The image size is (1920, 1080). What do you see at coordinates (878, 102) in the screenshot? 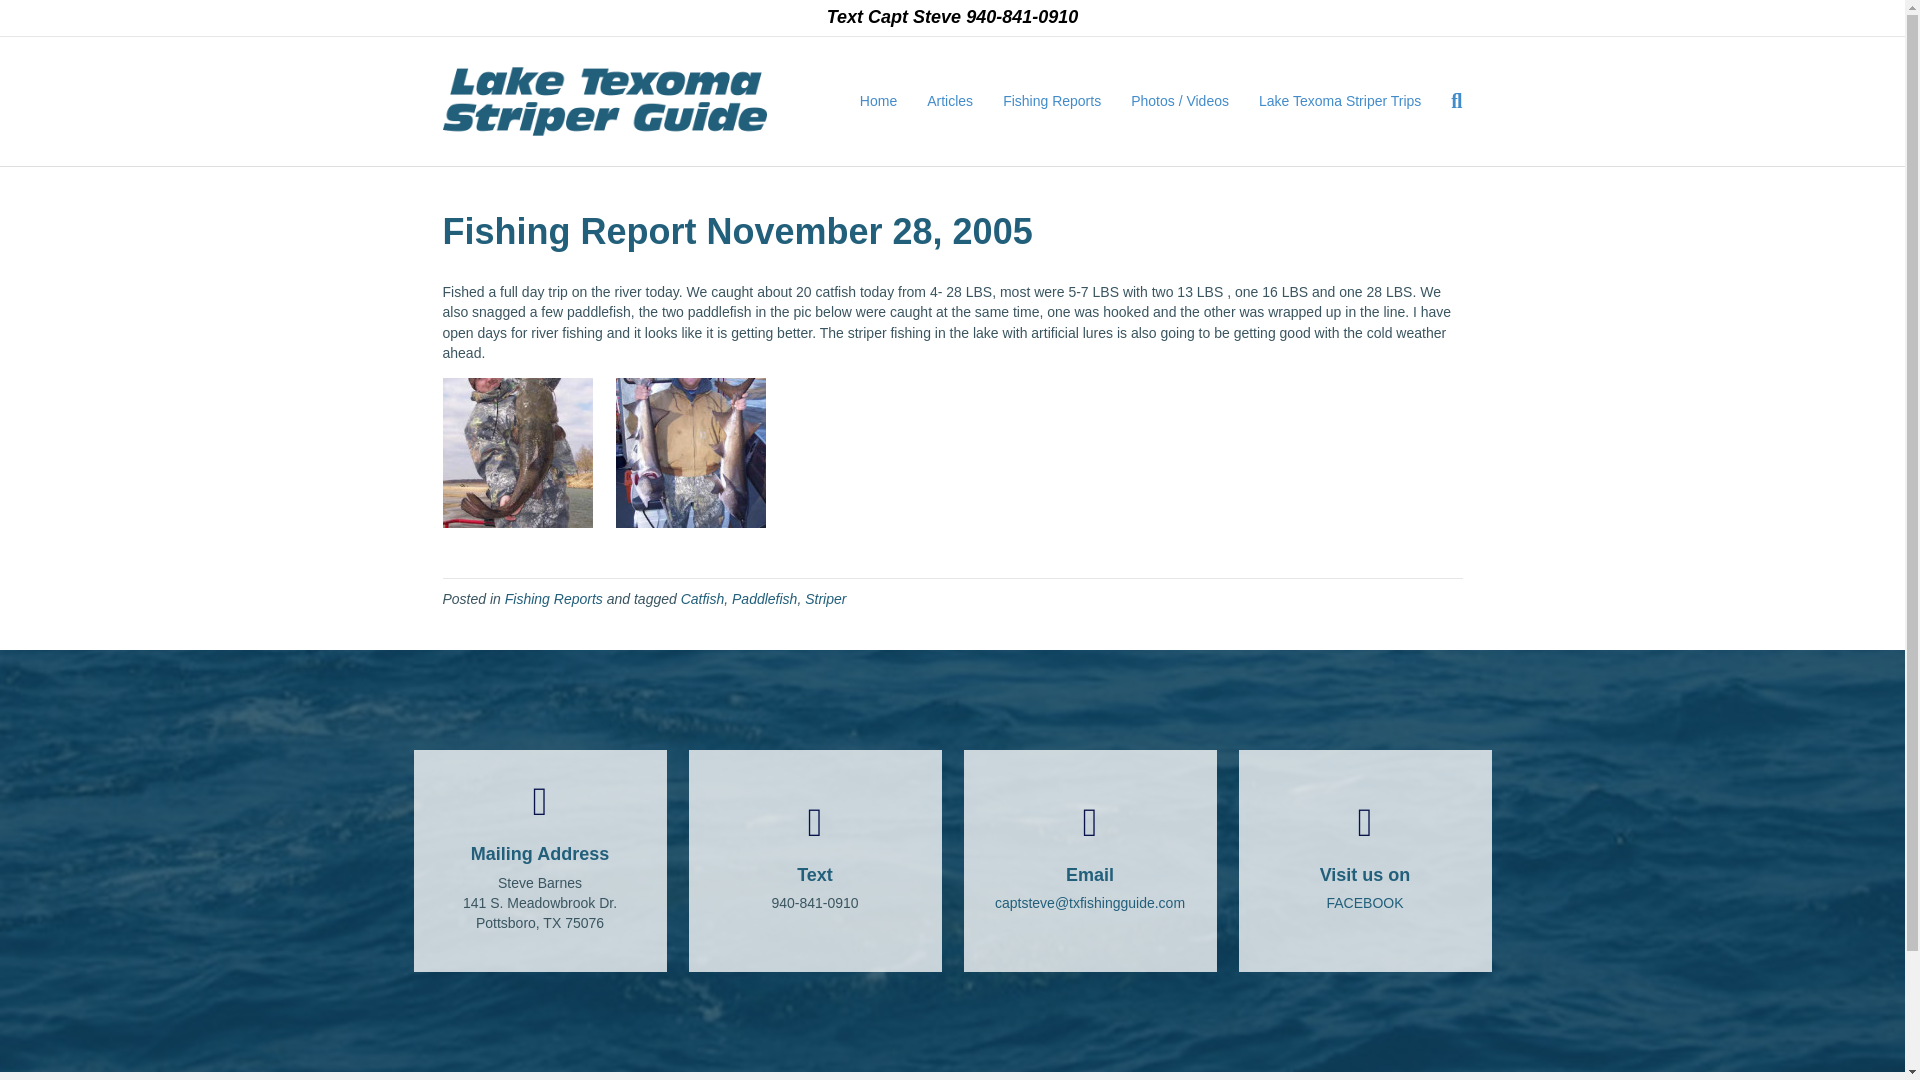
I see `Home` at bounding box center [878, 102].